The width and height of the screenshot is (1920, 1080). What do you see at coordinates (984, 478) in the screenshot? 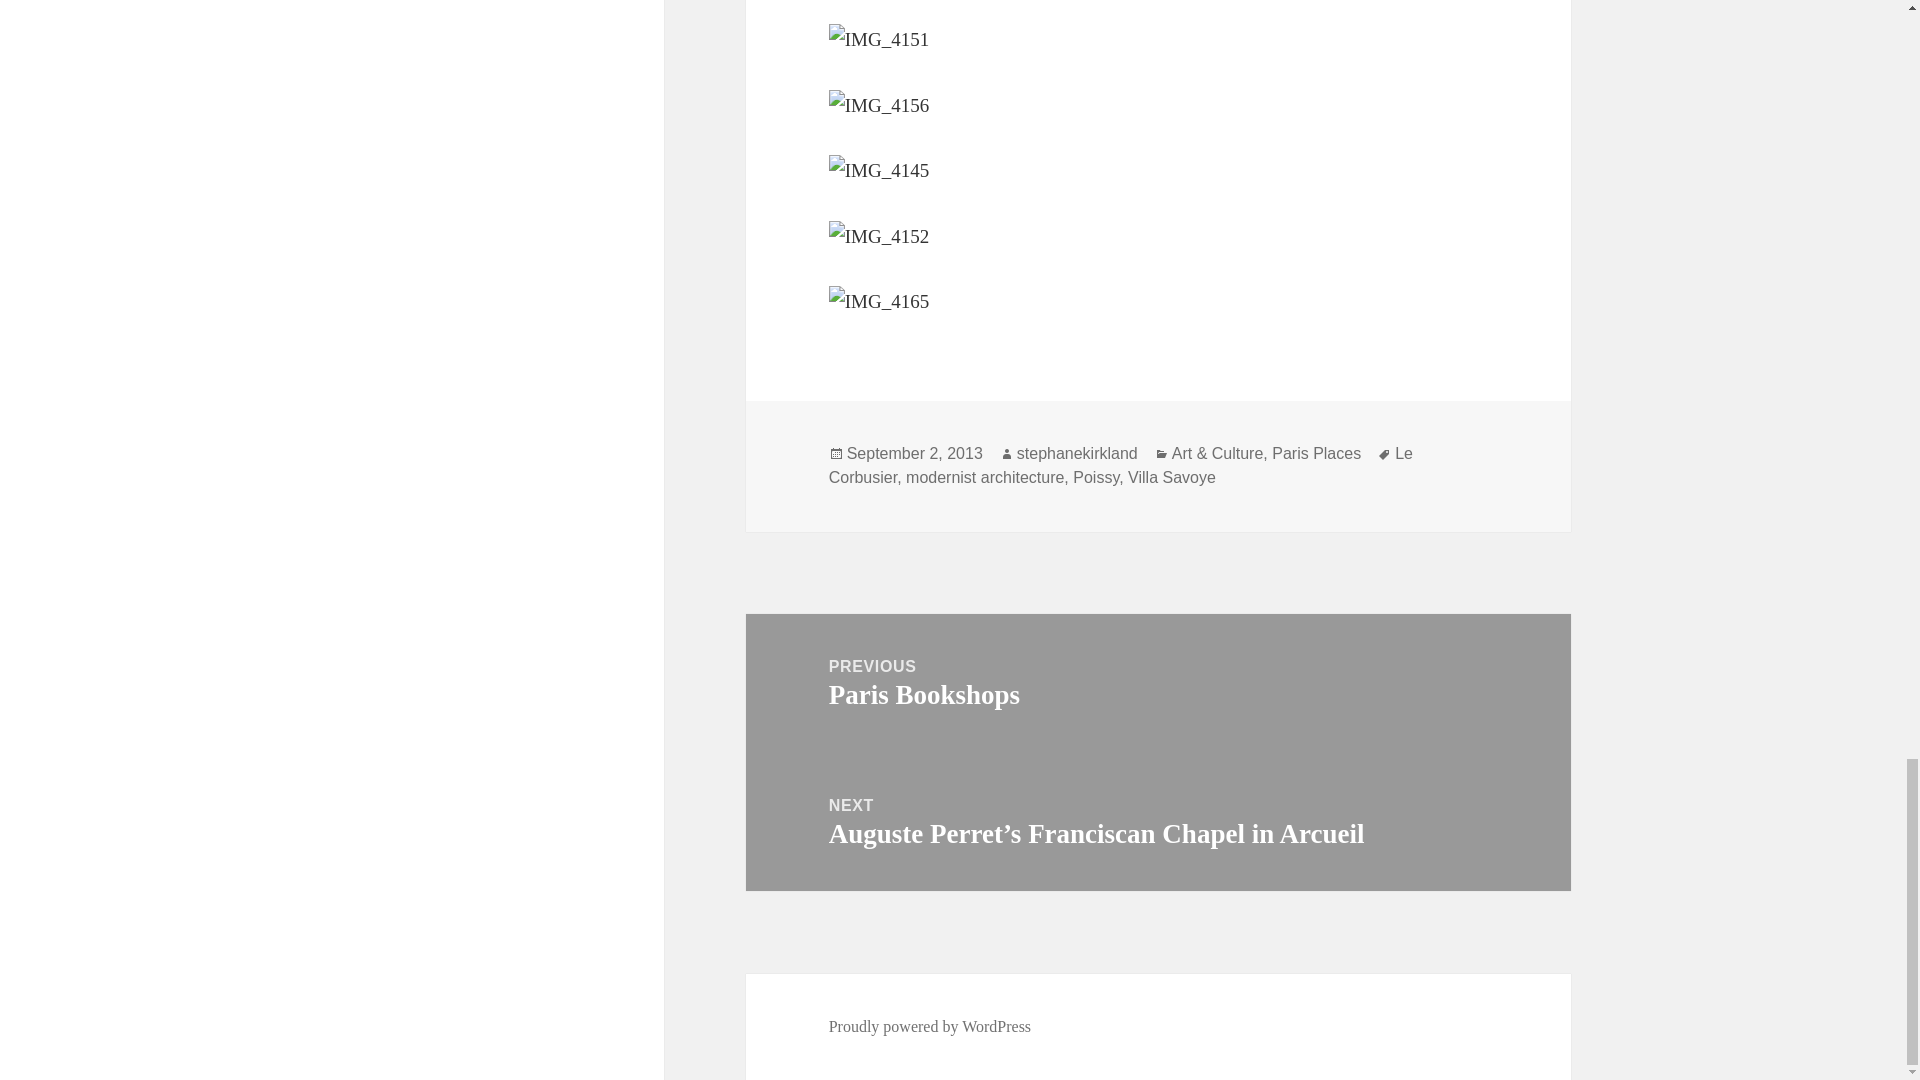
I see `modernist architecture` at bounding box center [984, 478].